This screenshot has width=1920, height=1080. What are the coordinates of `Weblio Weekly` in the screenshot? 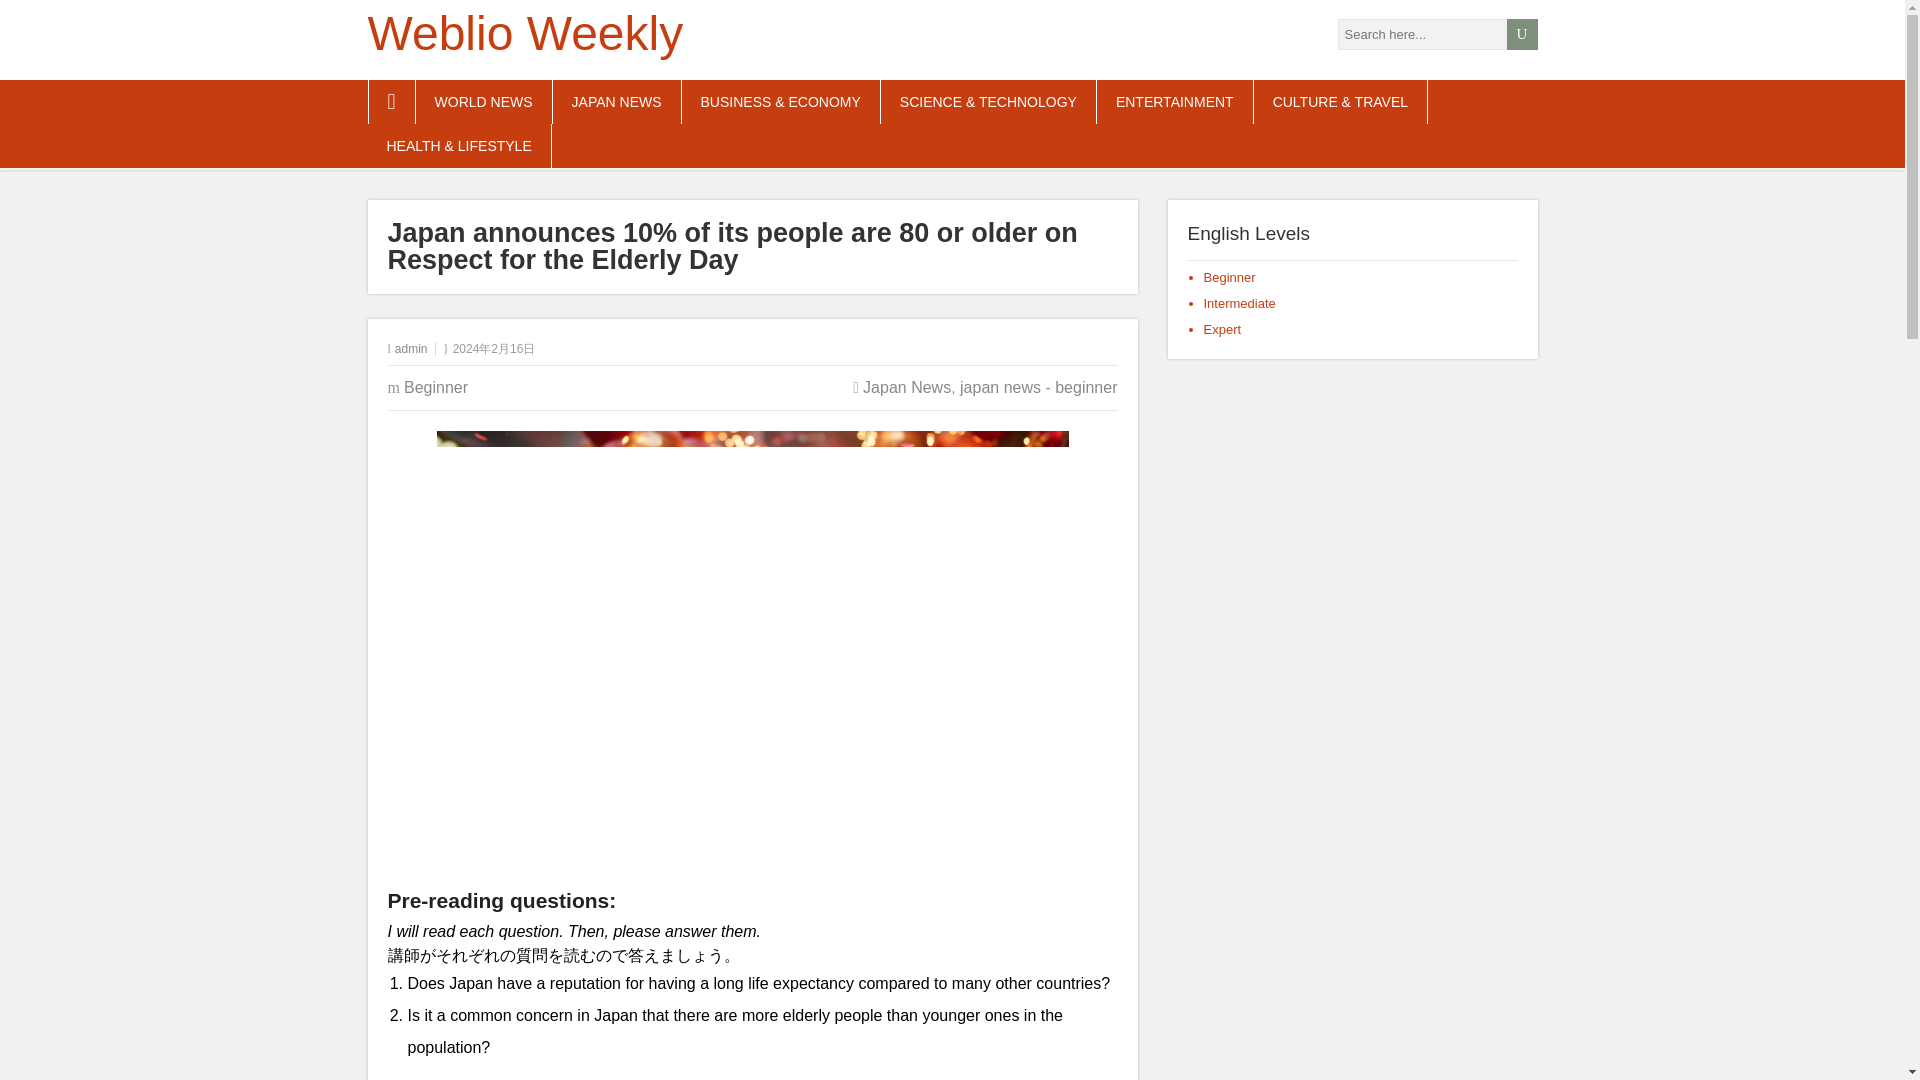 It's located at (526, 33).